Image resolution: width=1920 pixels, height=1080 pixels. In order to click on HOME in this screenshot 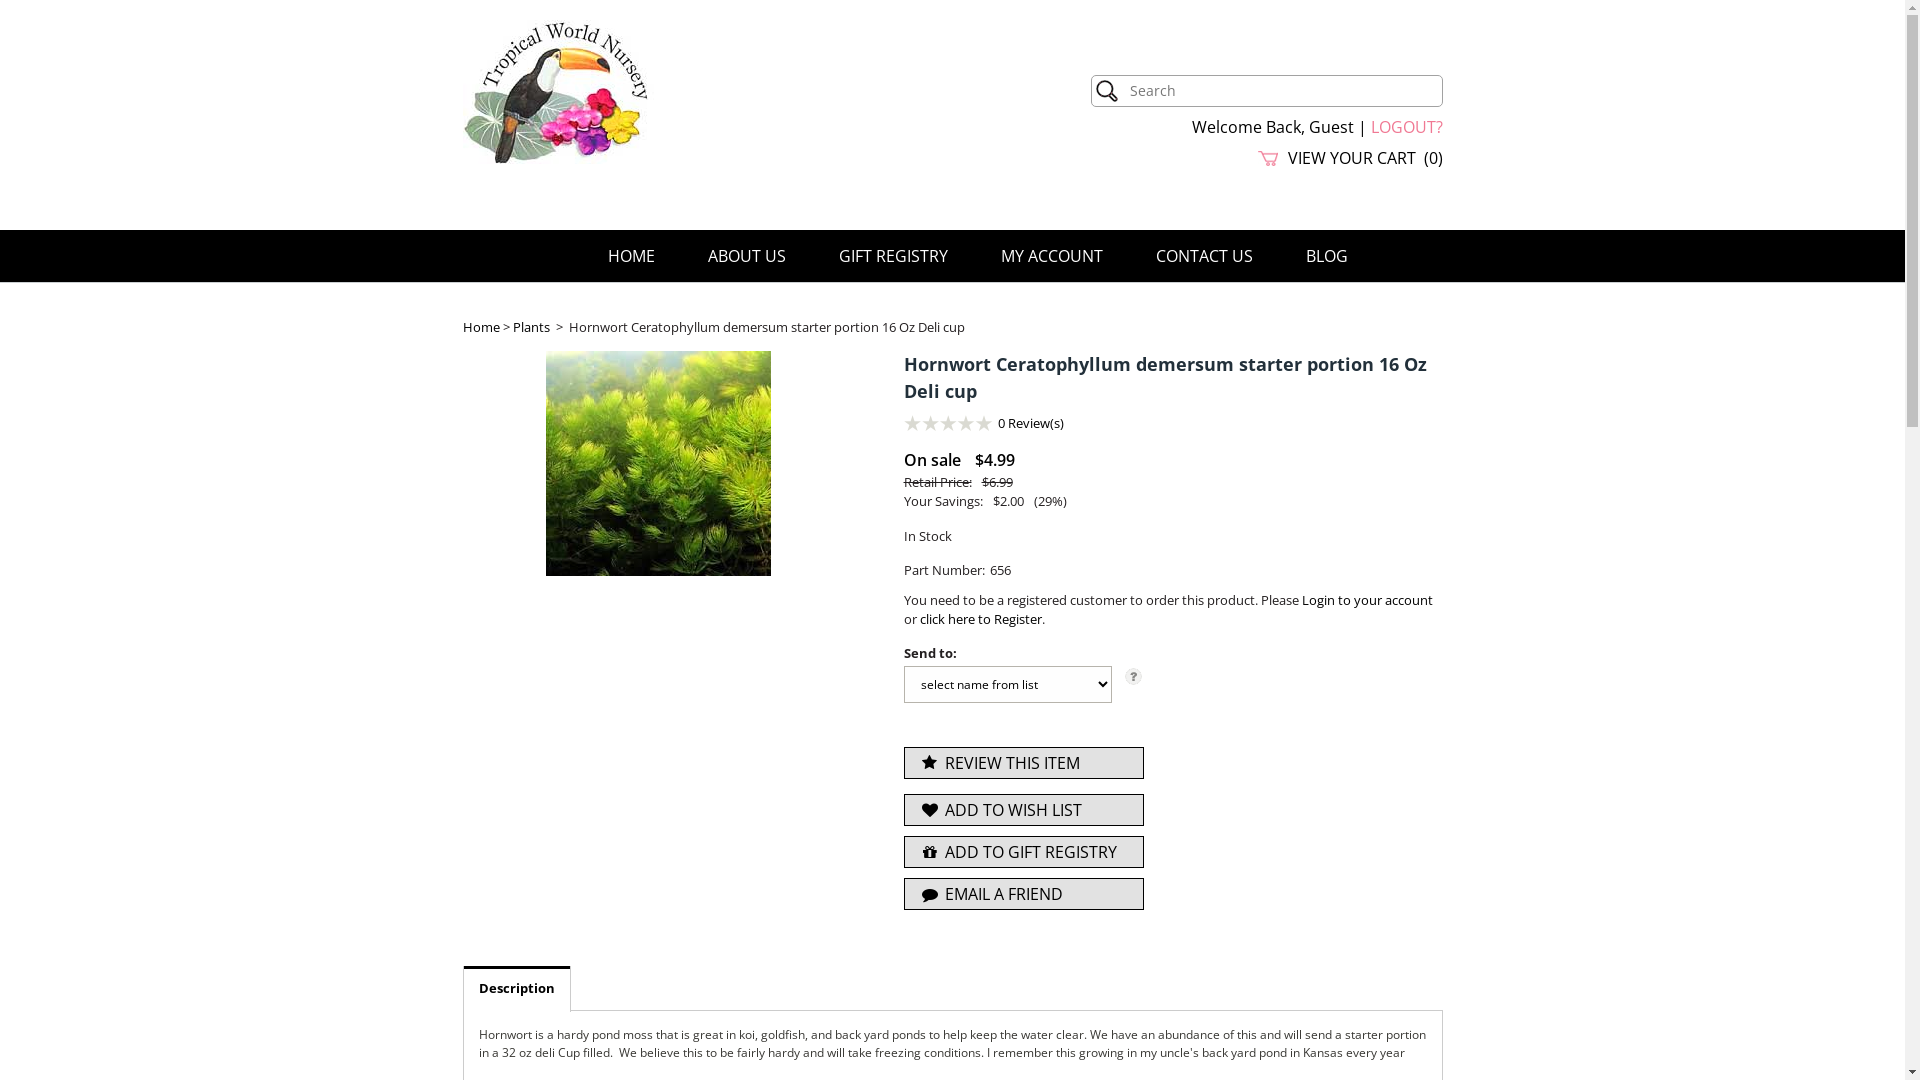, I will do `click(632, 256)`.